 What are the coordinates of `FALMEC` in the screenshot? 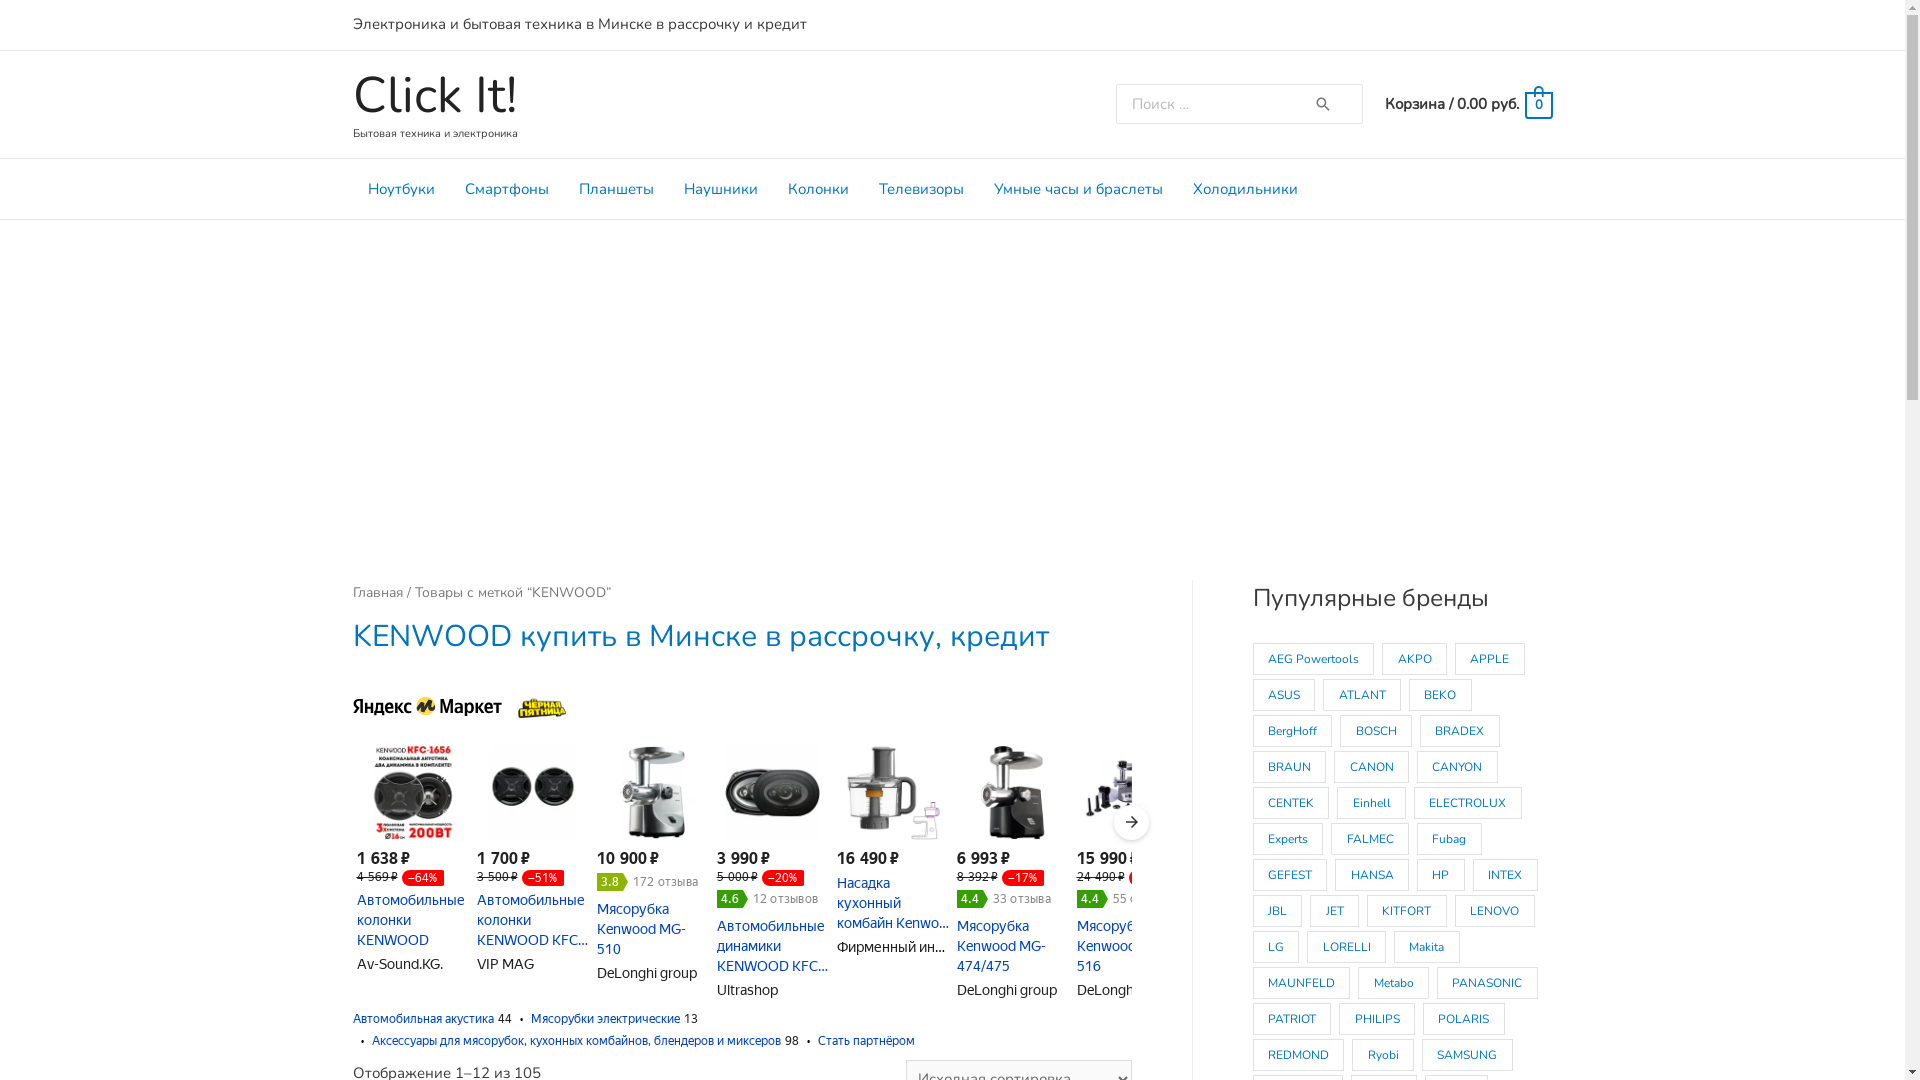 It's located at (1370, 839).